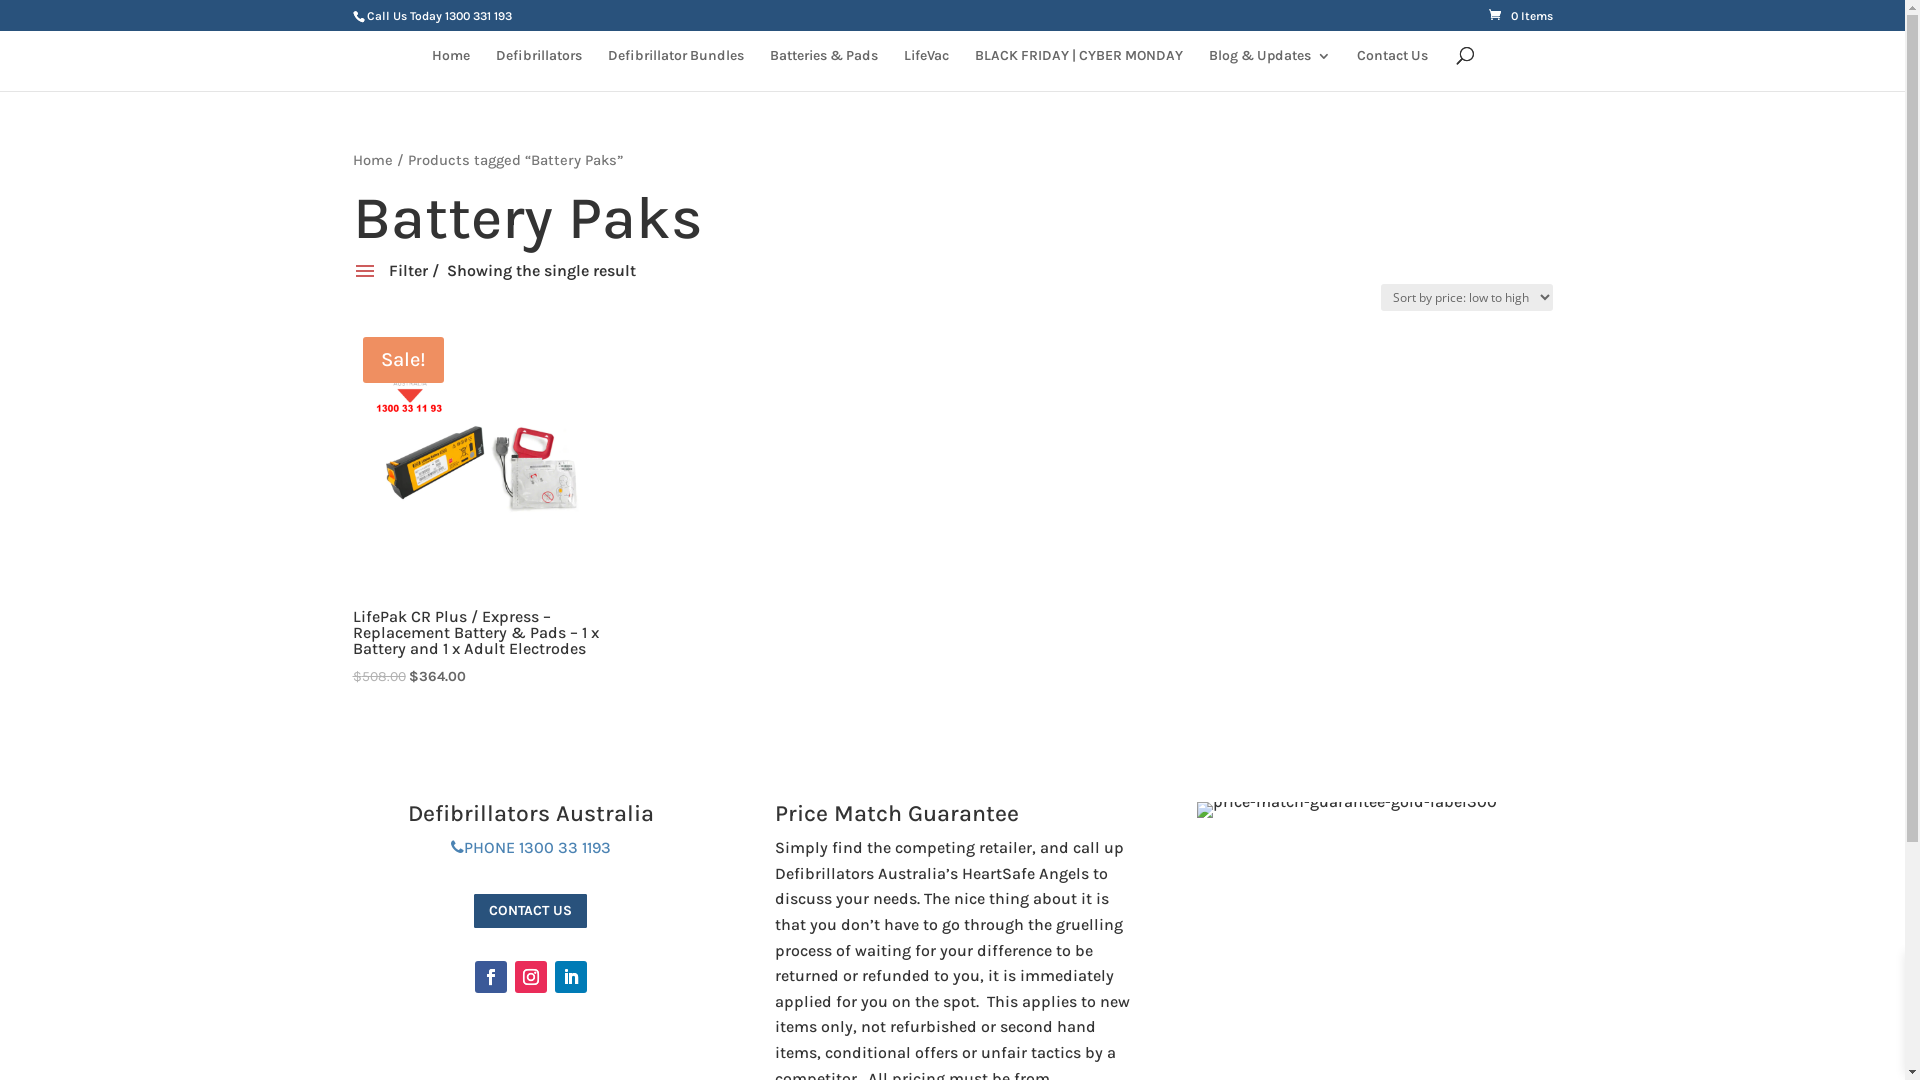 This screenshot has width=1920, height=1080. I want to click on Home, so click(451, 70).